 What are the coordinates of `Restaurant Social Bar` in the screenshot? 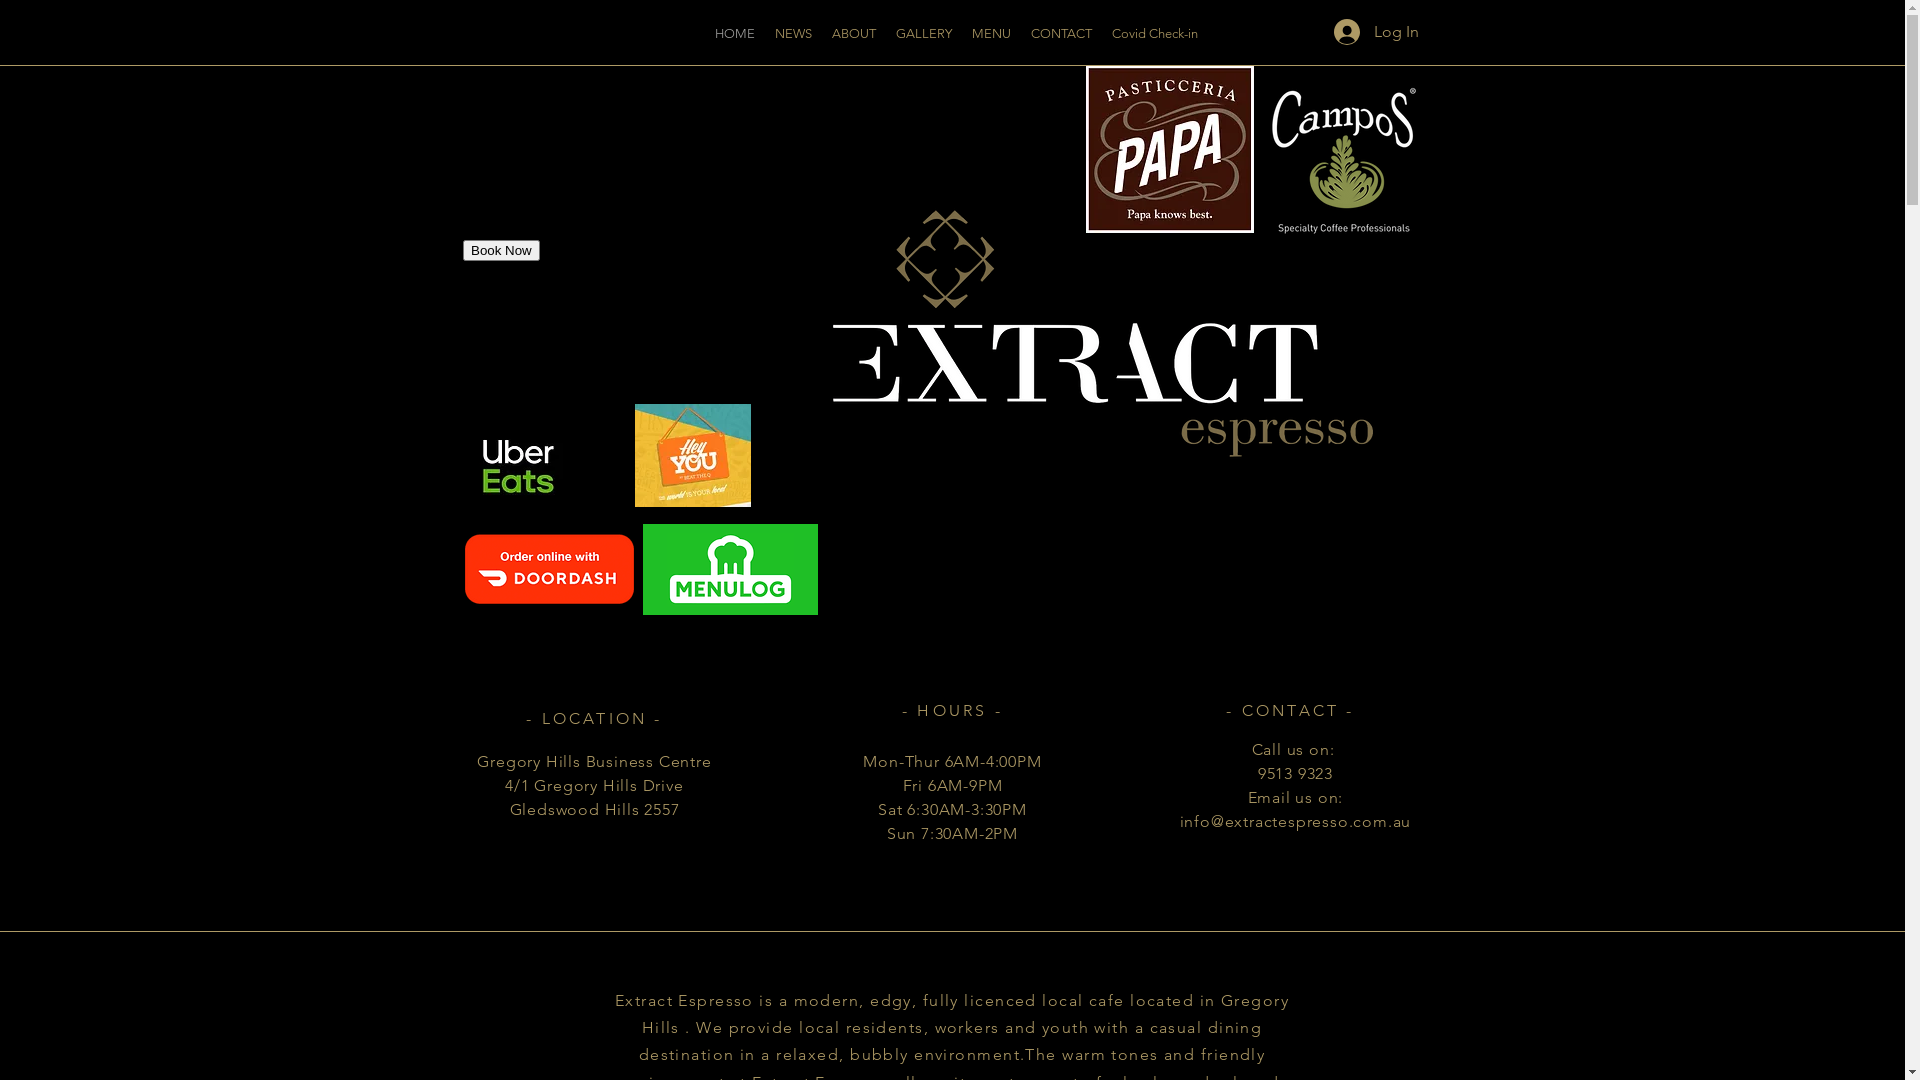 It's located at (1807, 37).